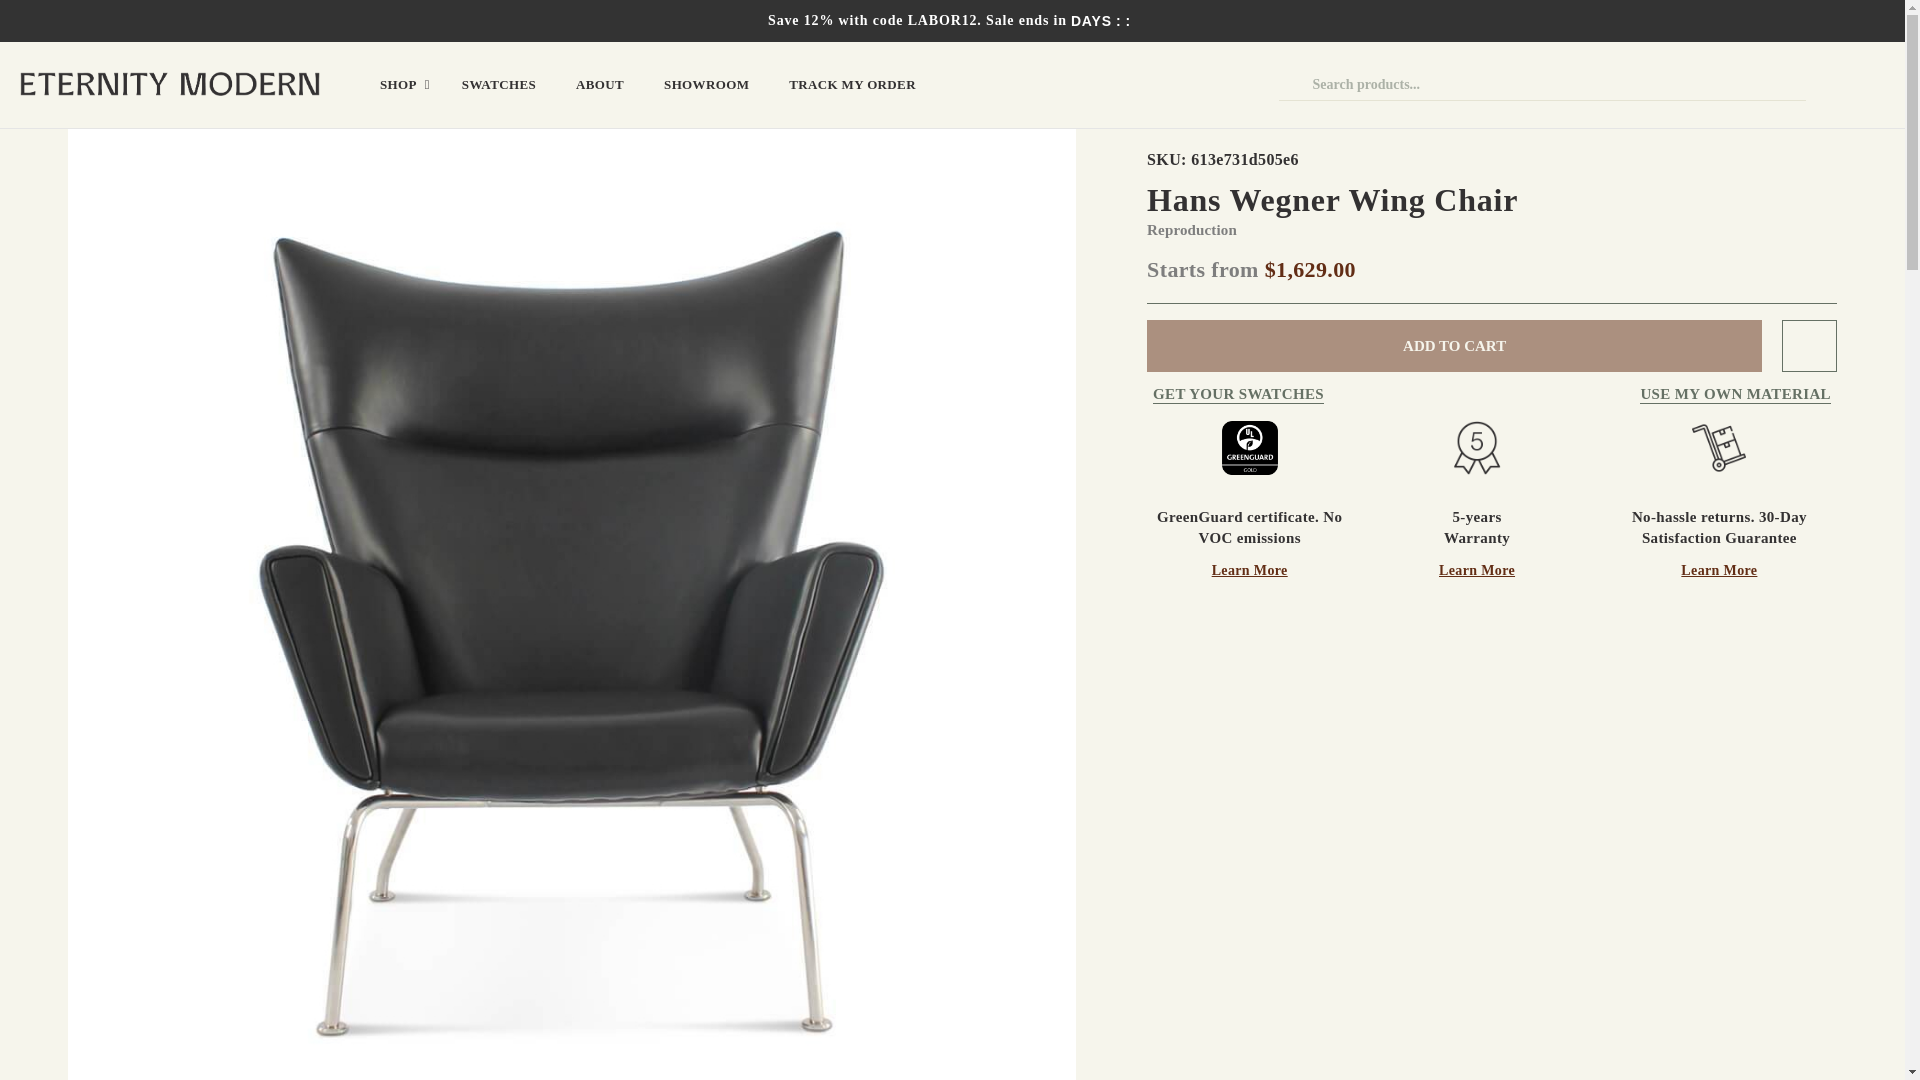 This screenshot has width=1920, height=1080. What do you see at coordinates (1735, 394) in the screenshot?
I see `Material` at bounding box center [1735, 394].